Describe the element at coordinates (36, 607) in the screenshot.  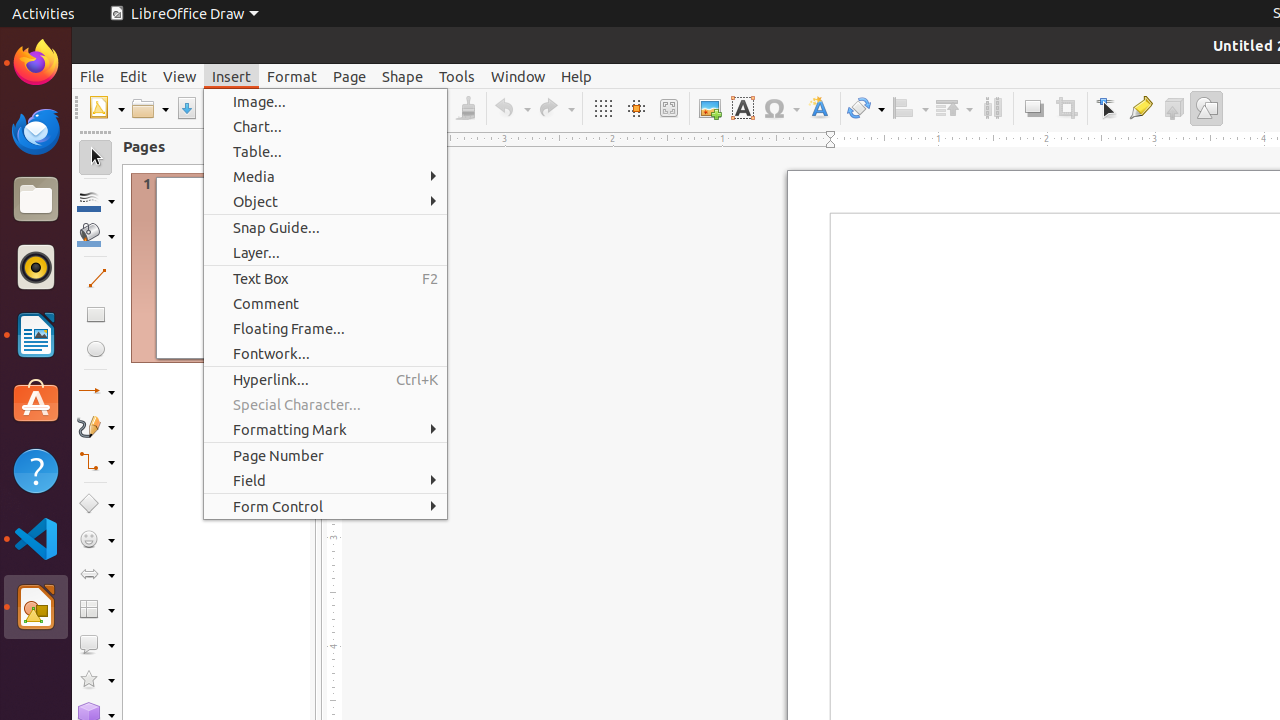
I see `LibreOffice Draw` at that location.